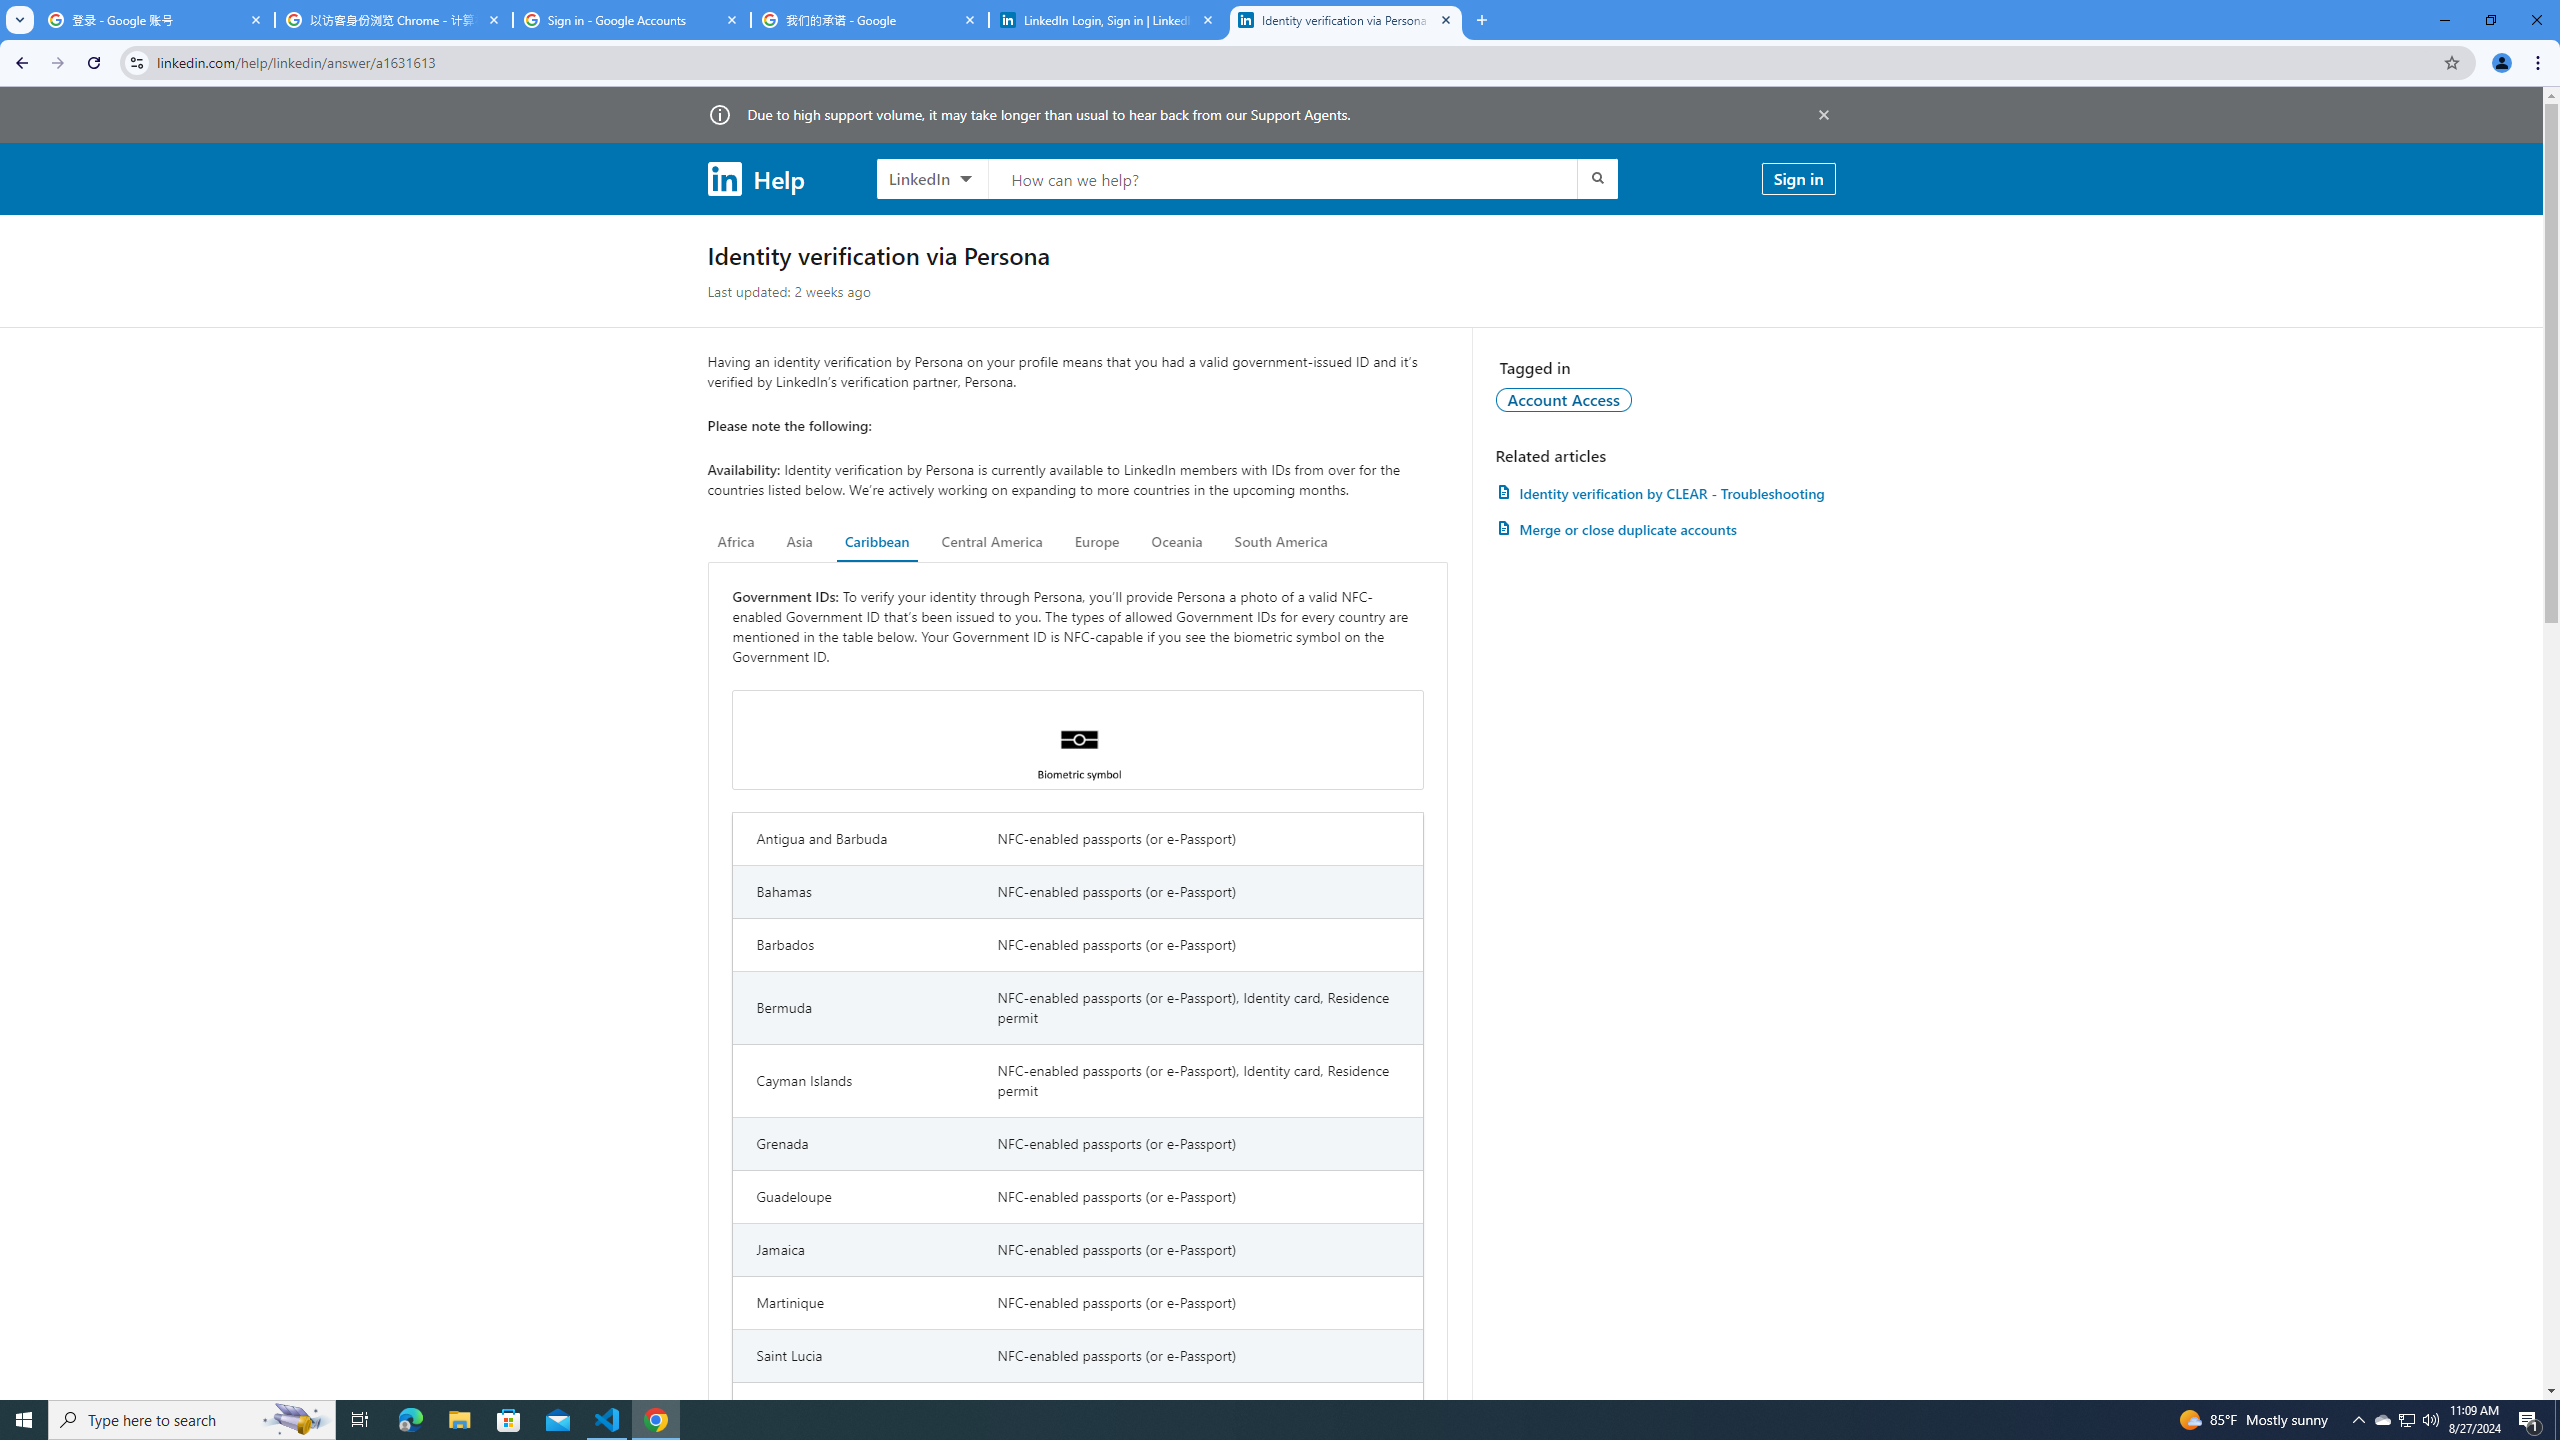  Describe the element at coordinates (736, 542) in the screenshot. I see `Africa` at that location.